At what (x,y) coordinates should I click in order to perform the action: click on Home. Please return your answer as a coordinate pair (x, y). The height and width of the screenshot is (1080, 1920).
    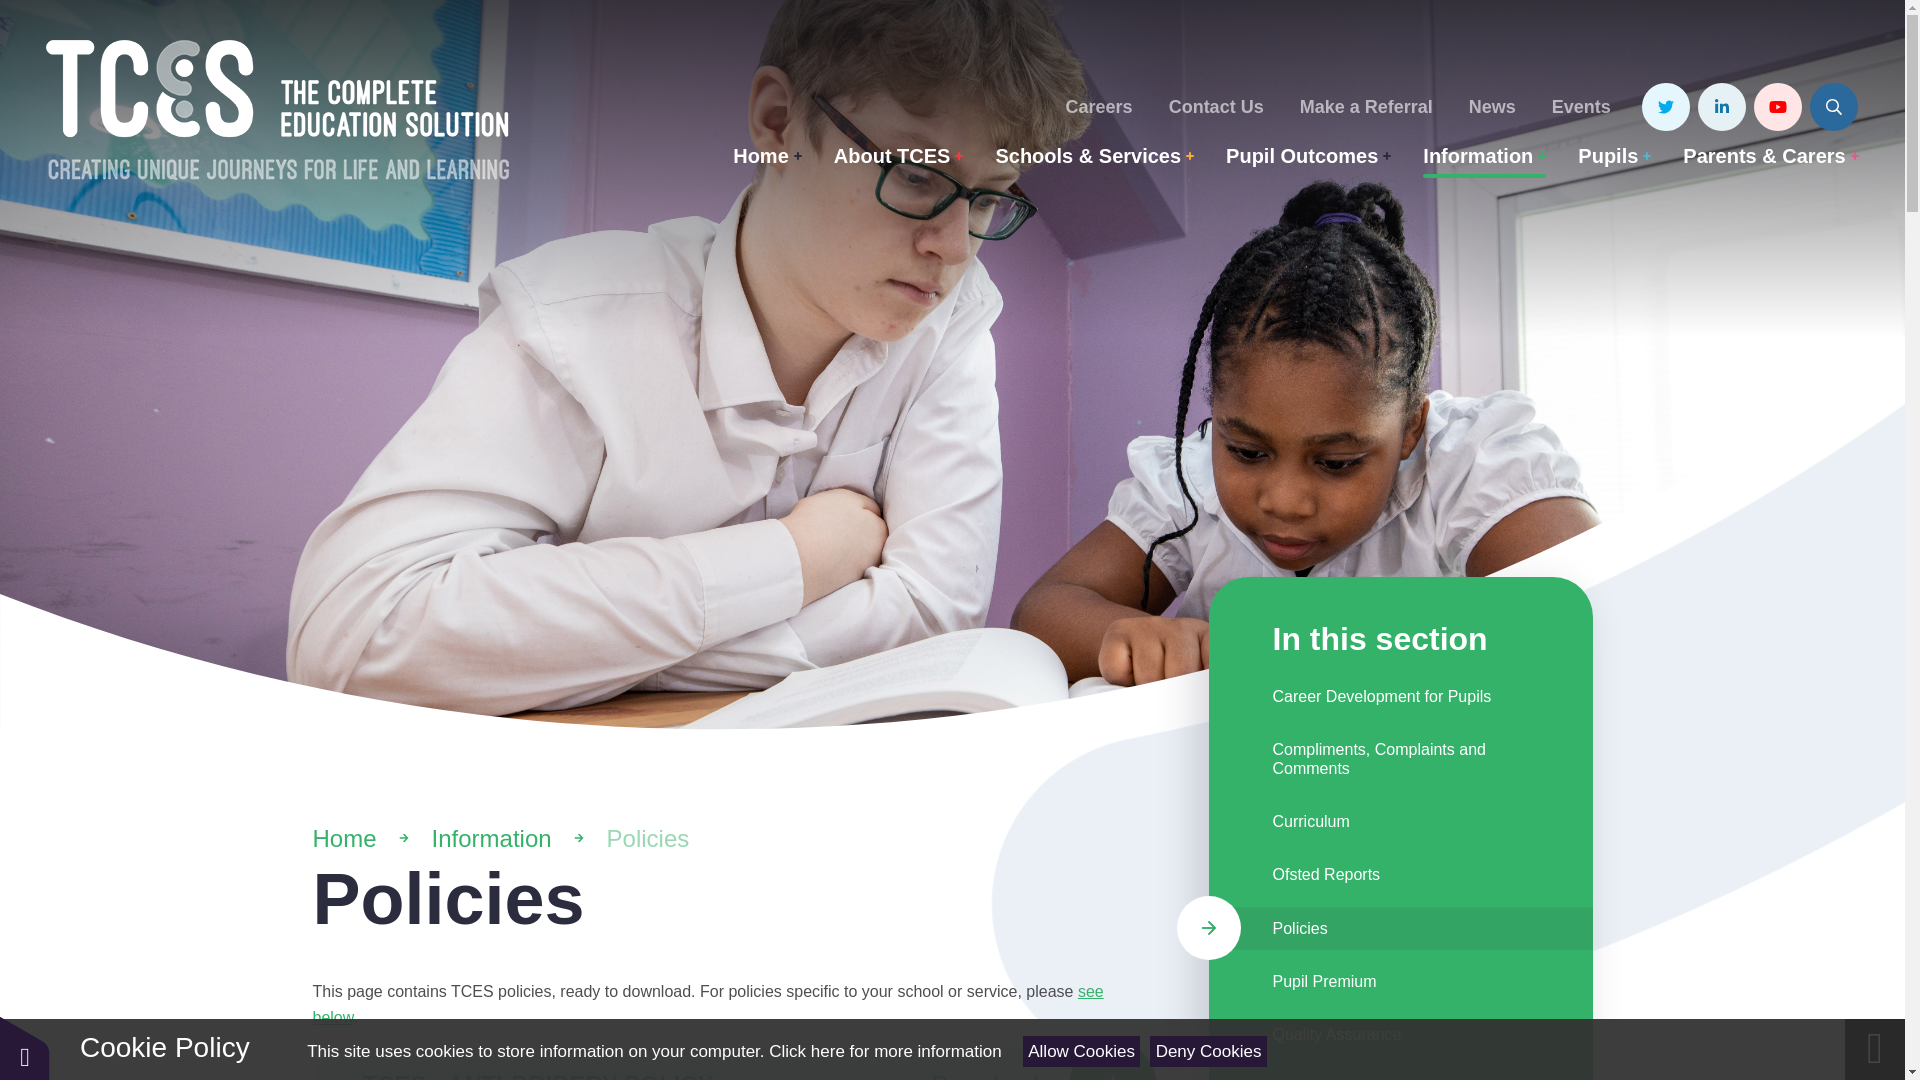
    Looking at the image, I should click on (768, 156).